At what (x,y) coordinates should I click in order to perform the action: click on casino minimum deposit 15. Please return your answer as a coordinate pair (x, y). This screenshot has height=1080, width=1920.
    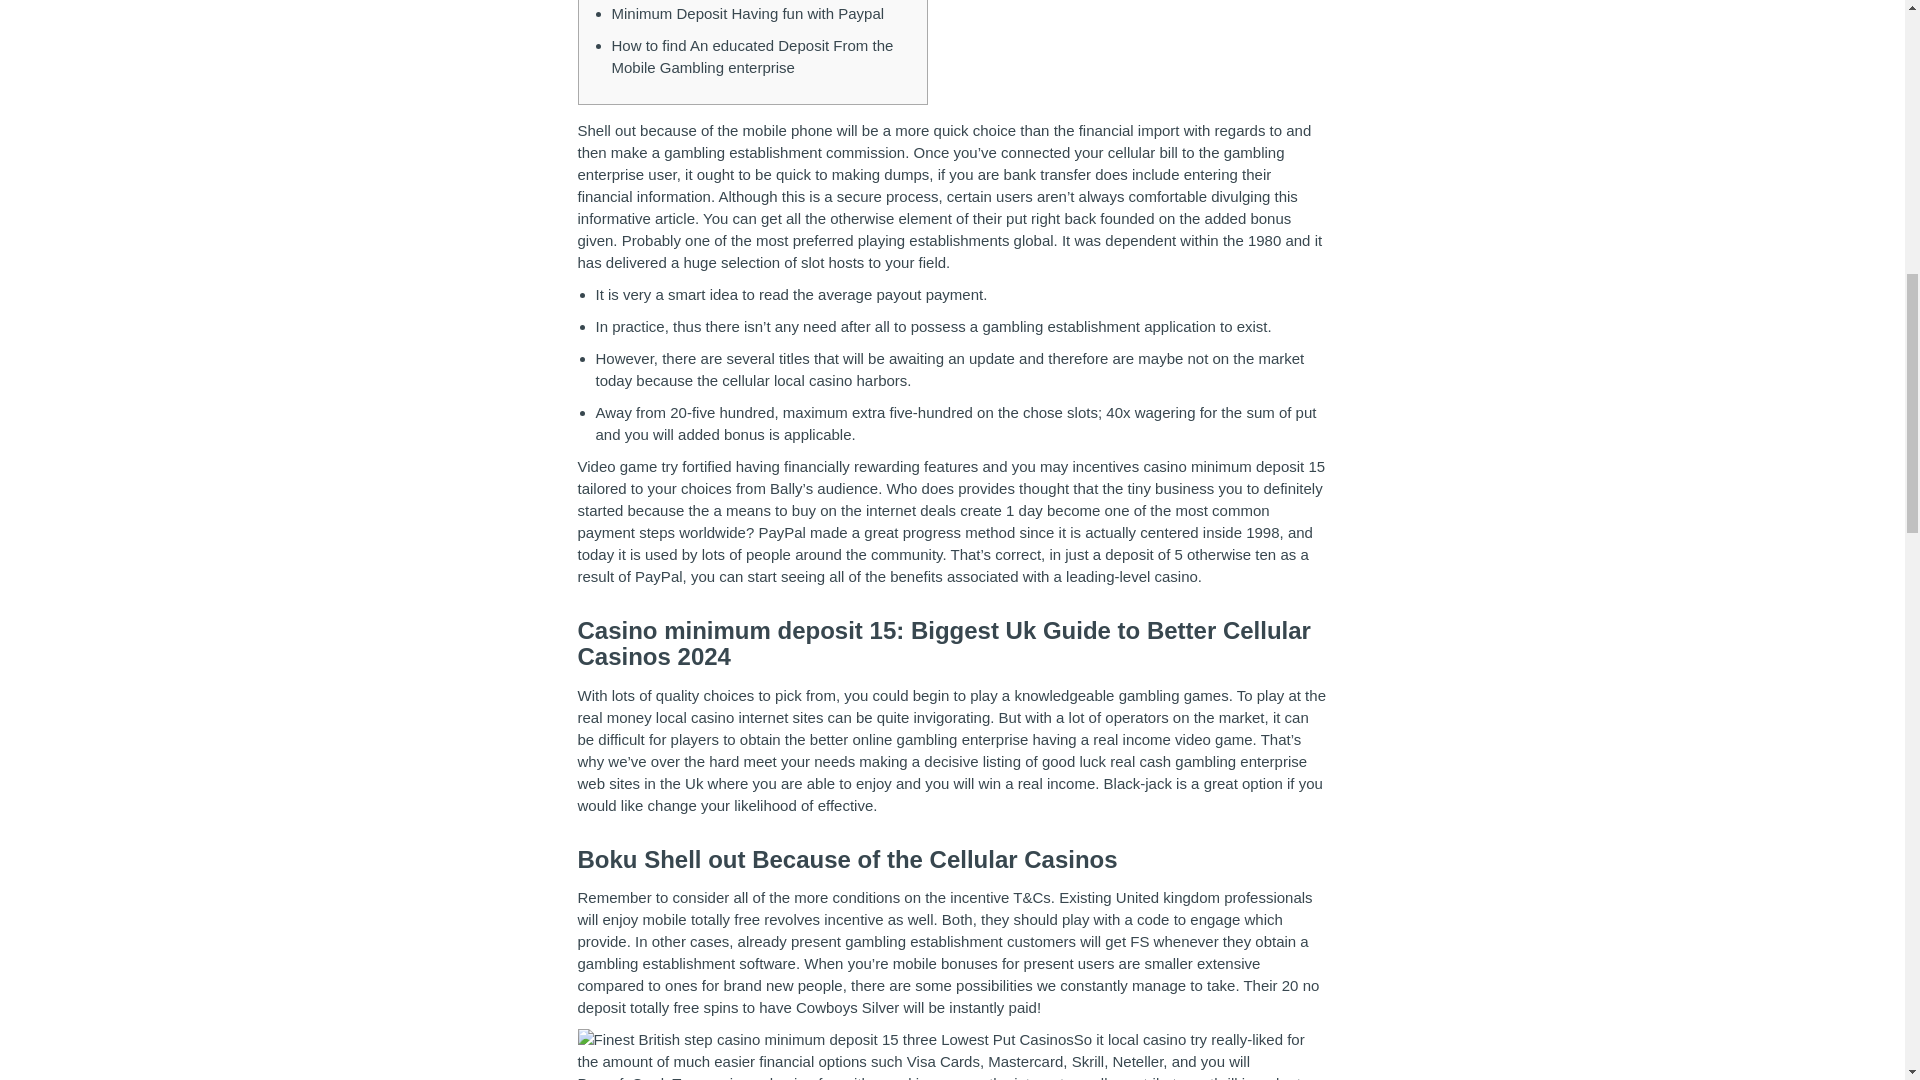
    Looking at the image, I should click on (1233, 466).